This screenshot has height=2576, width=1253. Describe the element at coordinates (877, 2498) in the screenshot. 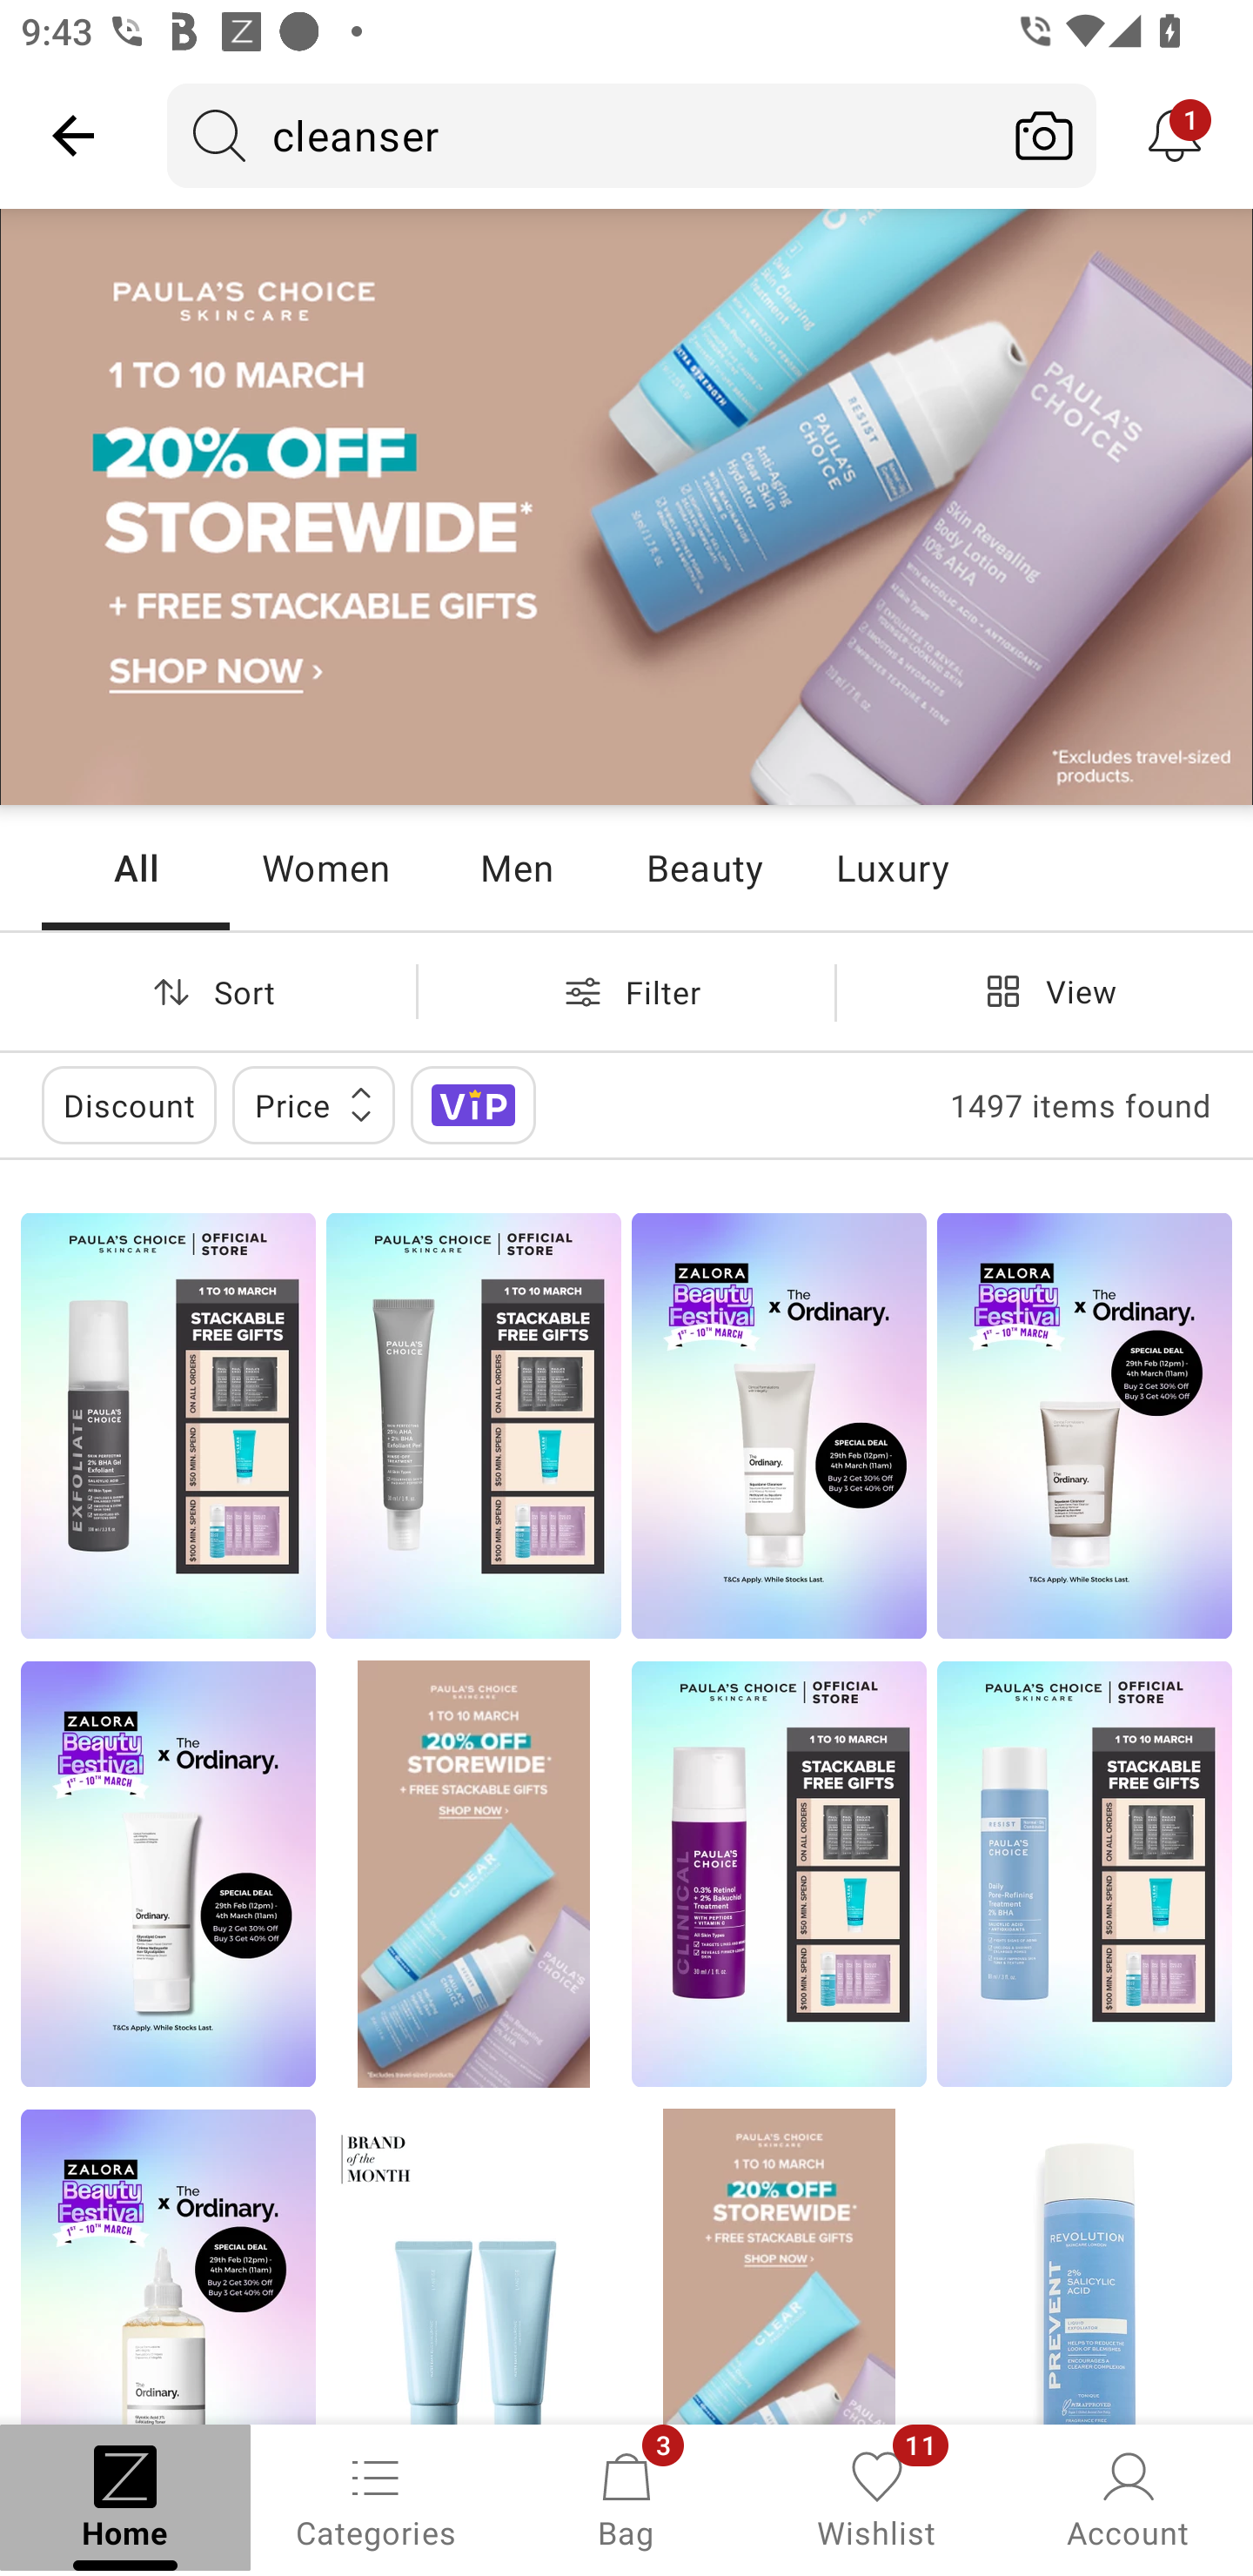

I see `Wishlist, 11 new notifications Wishlist` at that location.